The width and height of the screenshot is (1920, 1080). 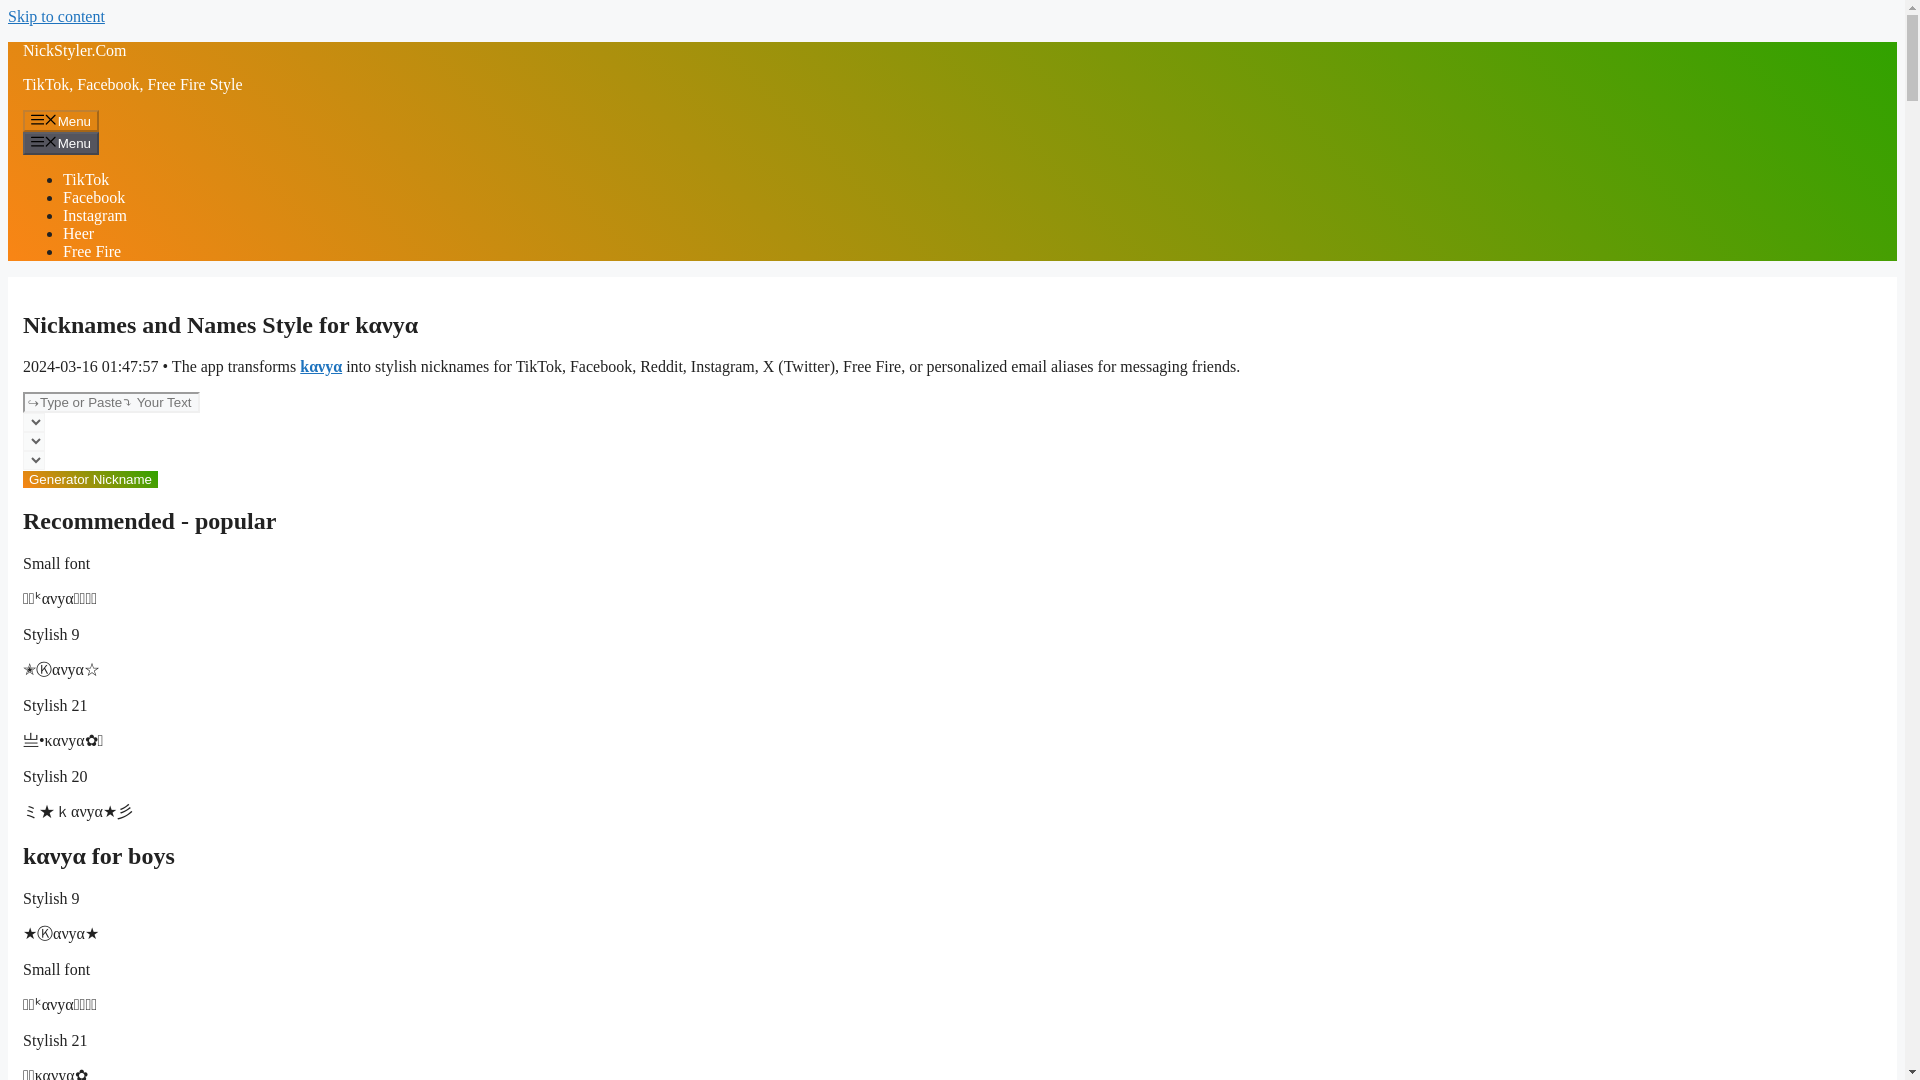 What do you see at coordinates (94, 215) in the screenshot?
I see `Instagram` at bounding box center [94, 215].